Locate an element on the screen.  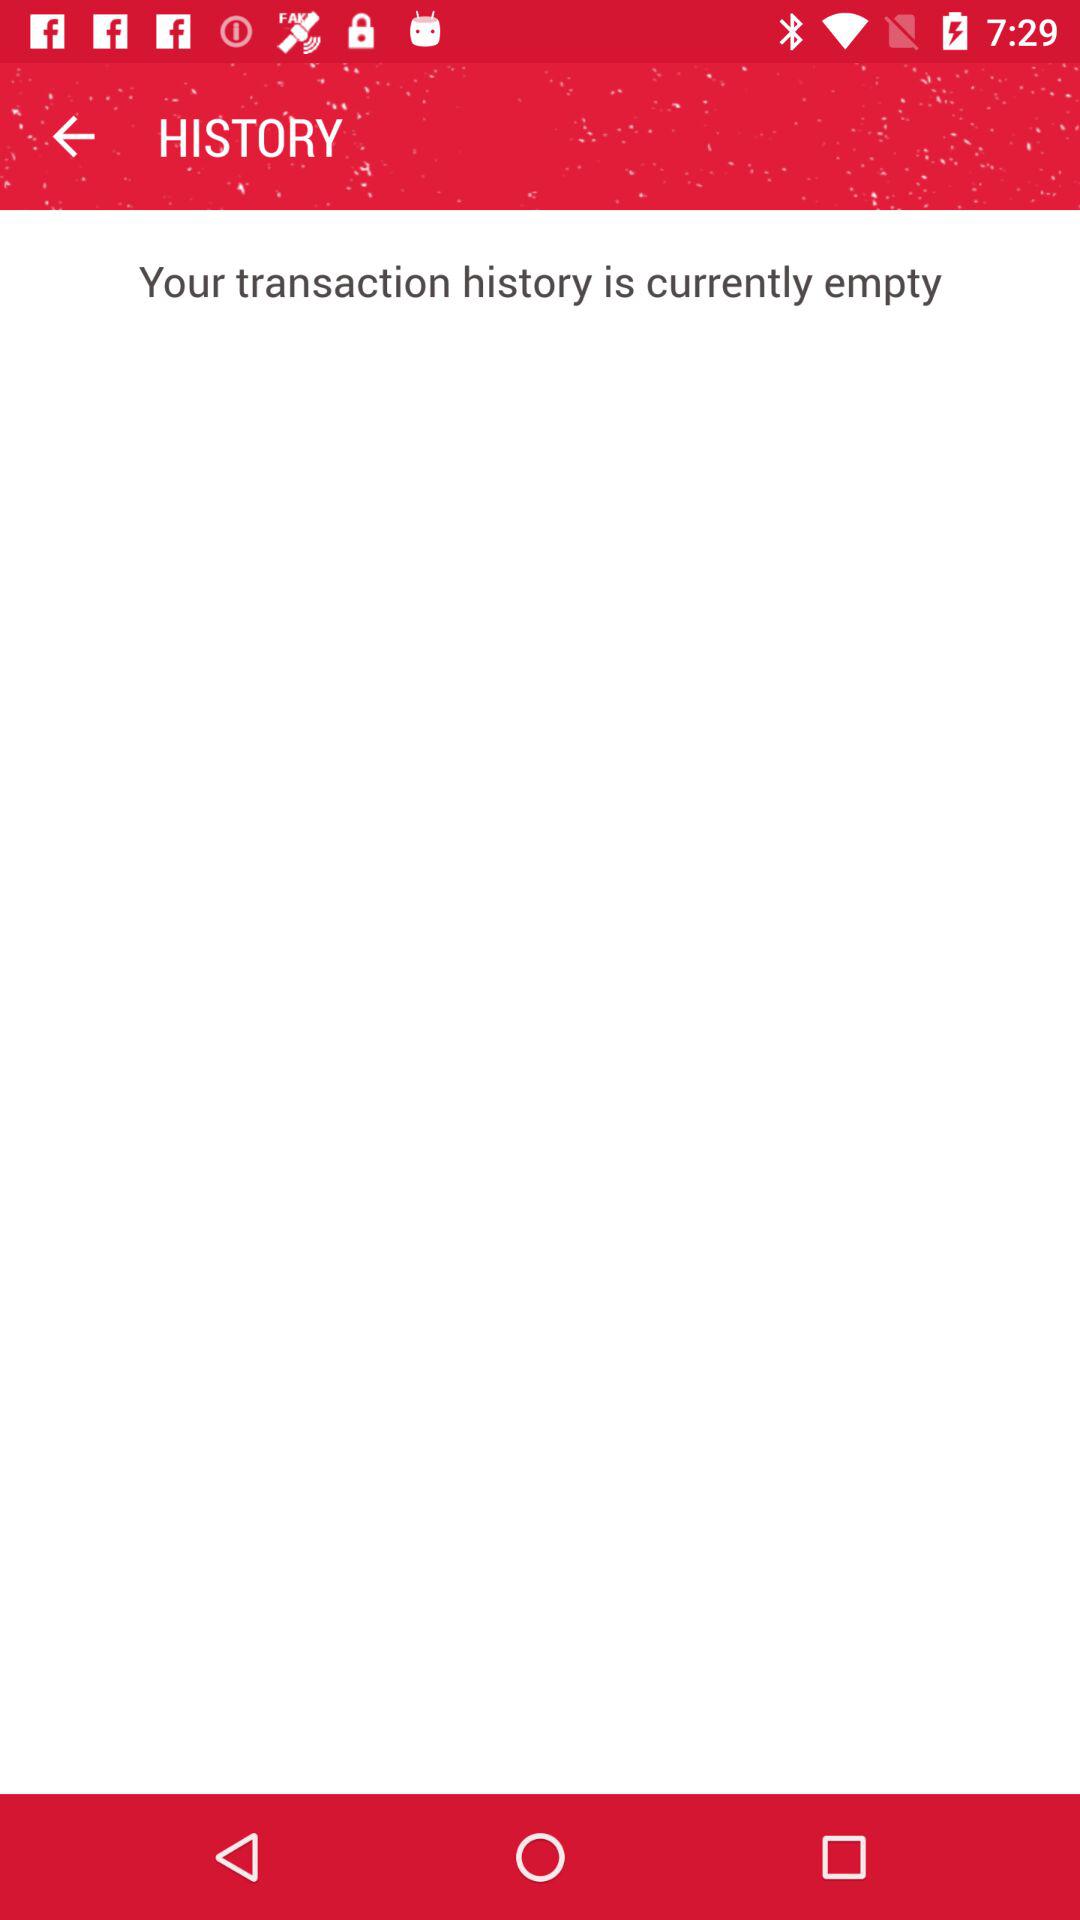
turn off icon above the your transaction history icon is located at coordinates (73, 136).